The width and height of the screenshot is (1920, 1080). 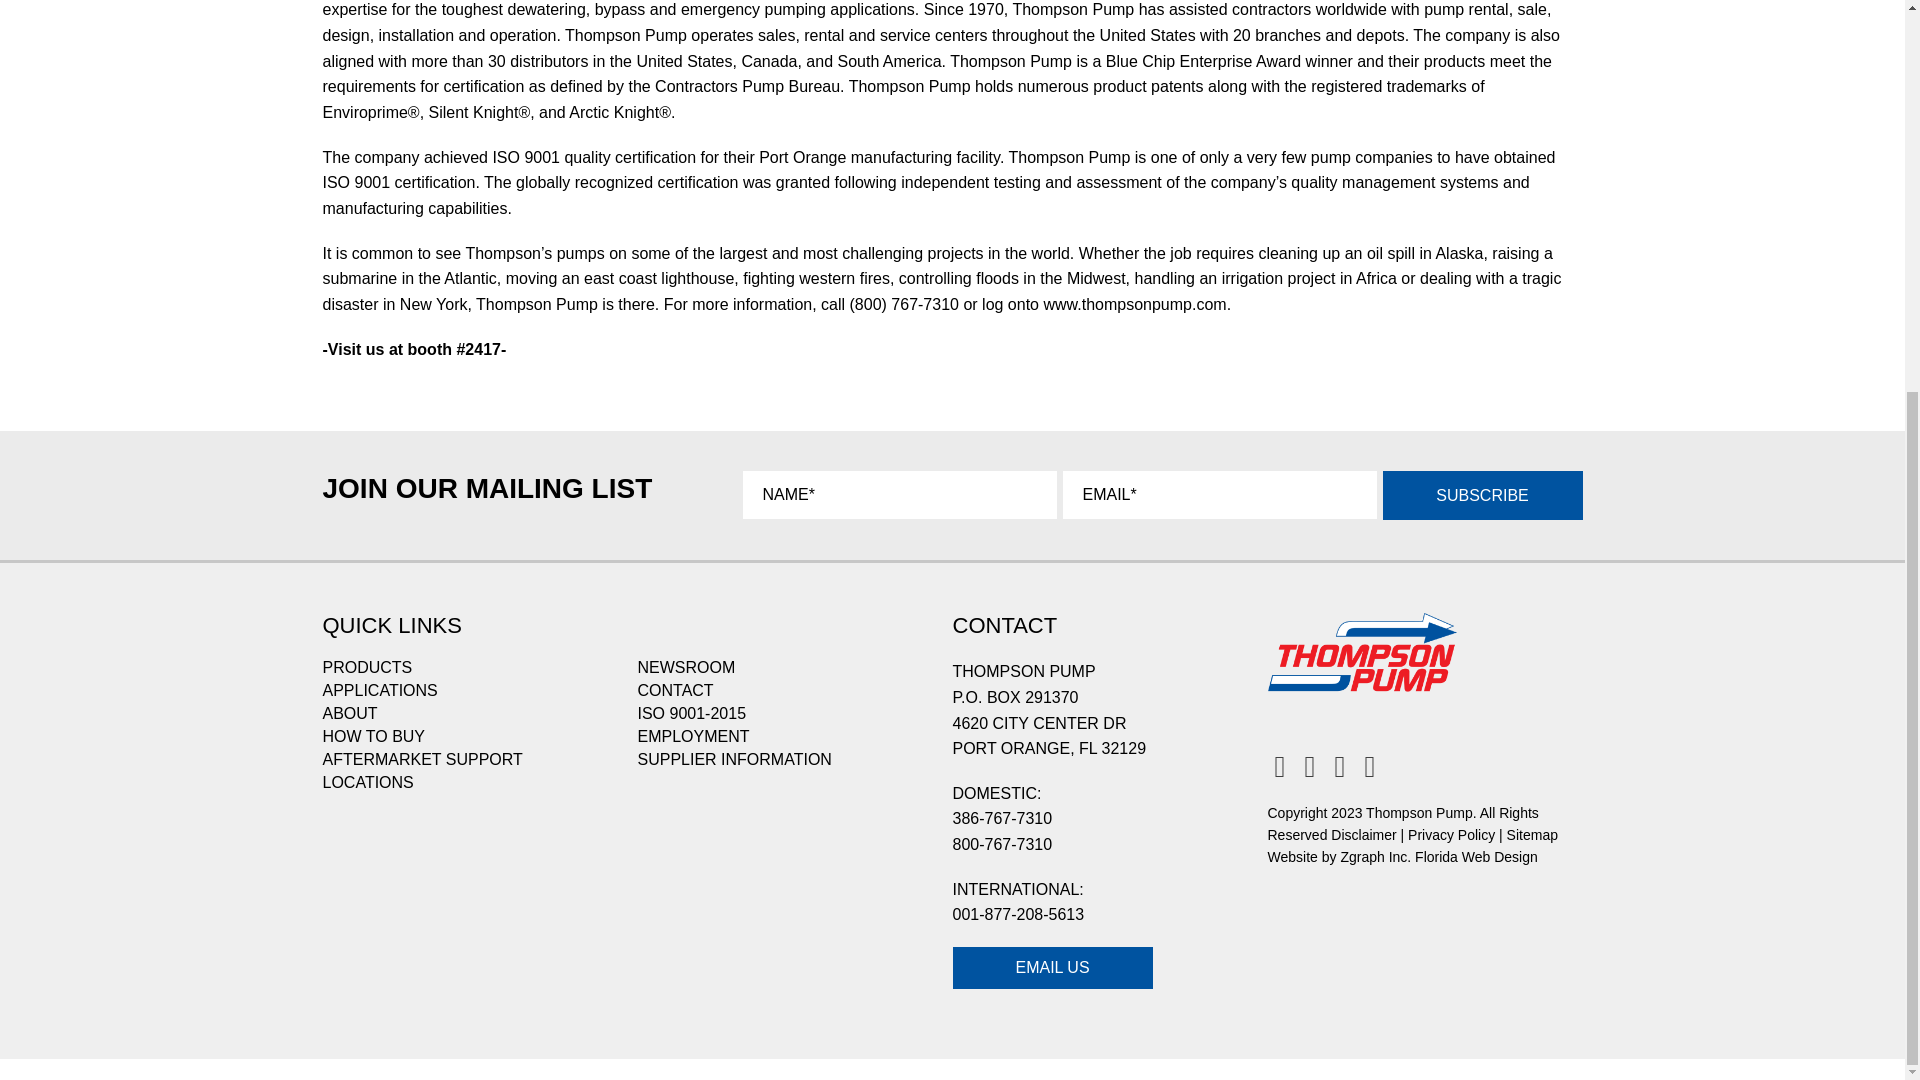 I want to click on SUBSCRIBE, so click(x=1482, y=494).